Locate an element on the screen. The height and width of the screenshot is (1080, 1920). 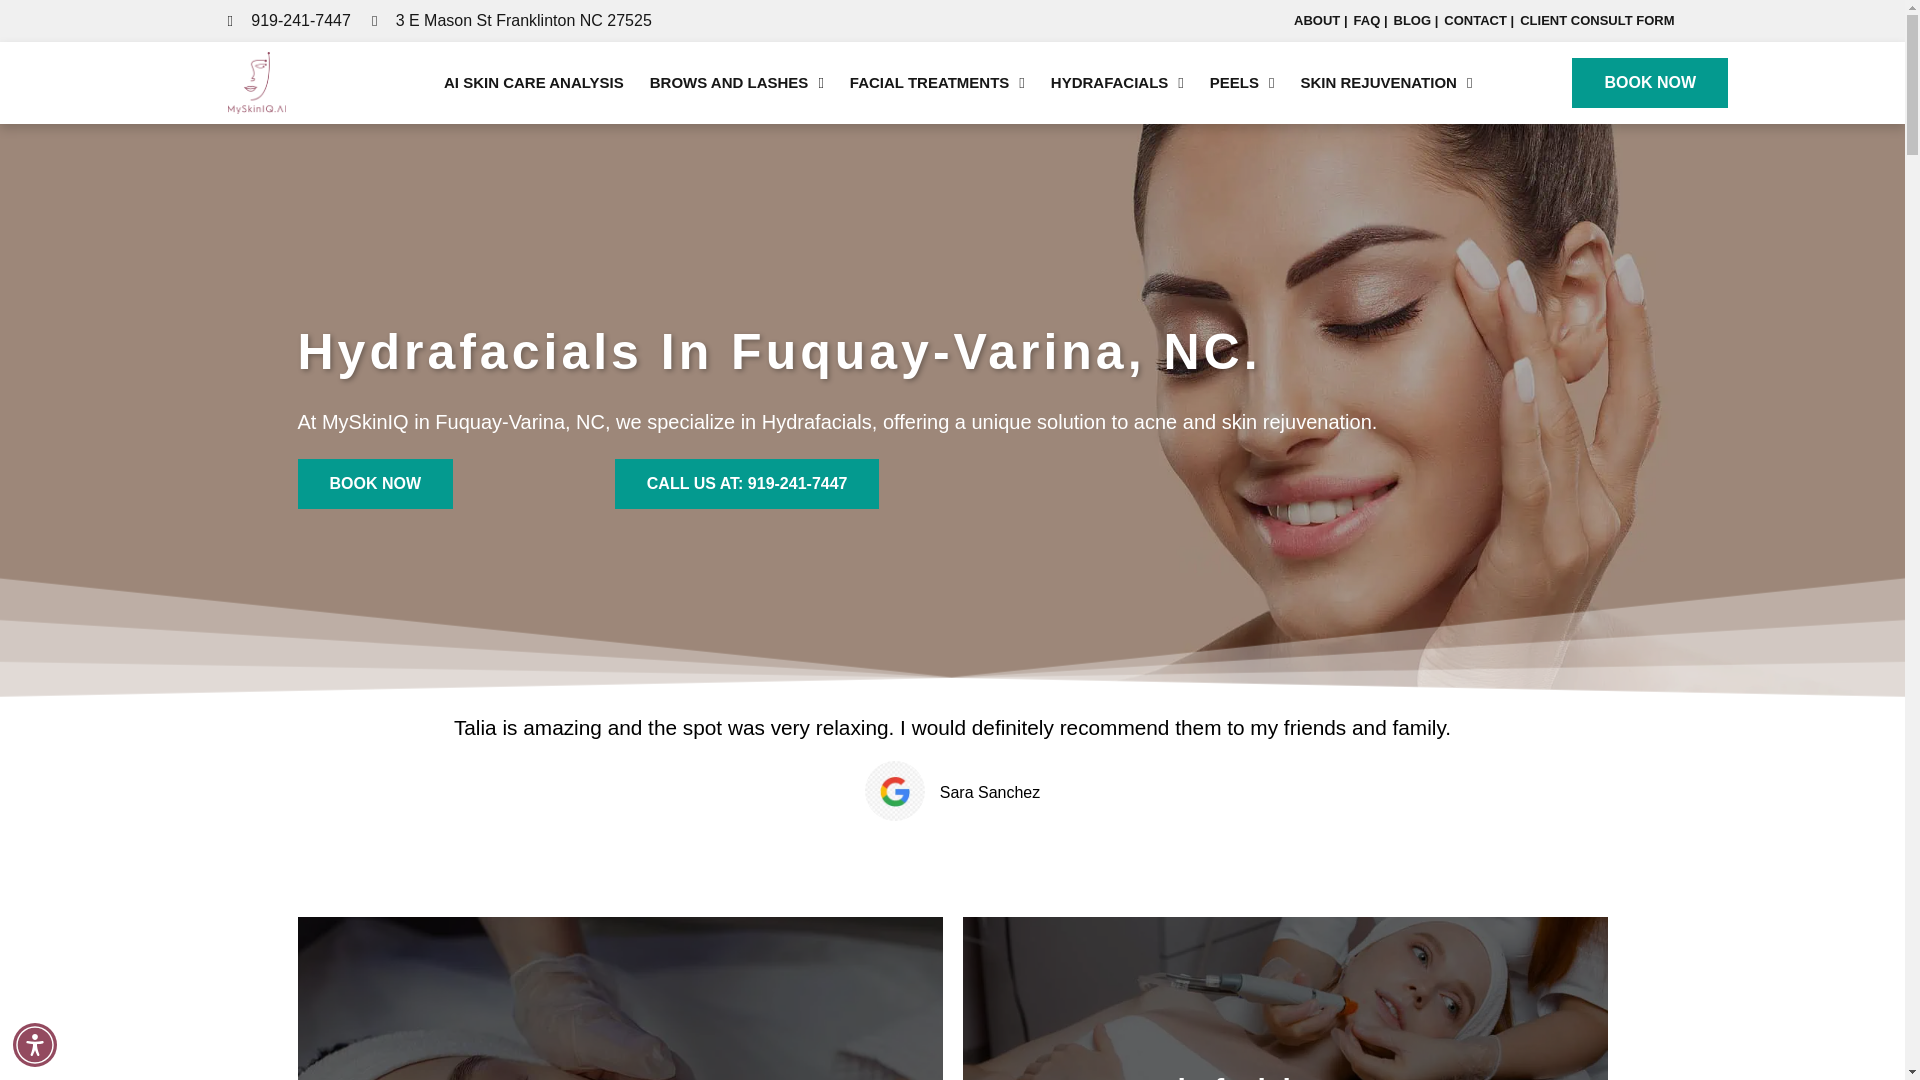
SKIN REJUVENATION is located at coordinates (1385, 82).